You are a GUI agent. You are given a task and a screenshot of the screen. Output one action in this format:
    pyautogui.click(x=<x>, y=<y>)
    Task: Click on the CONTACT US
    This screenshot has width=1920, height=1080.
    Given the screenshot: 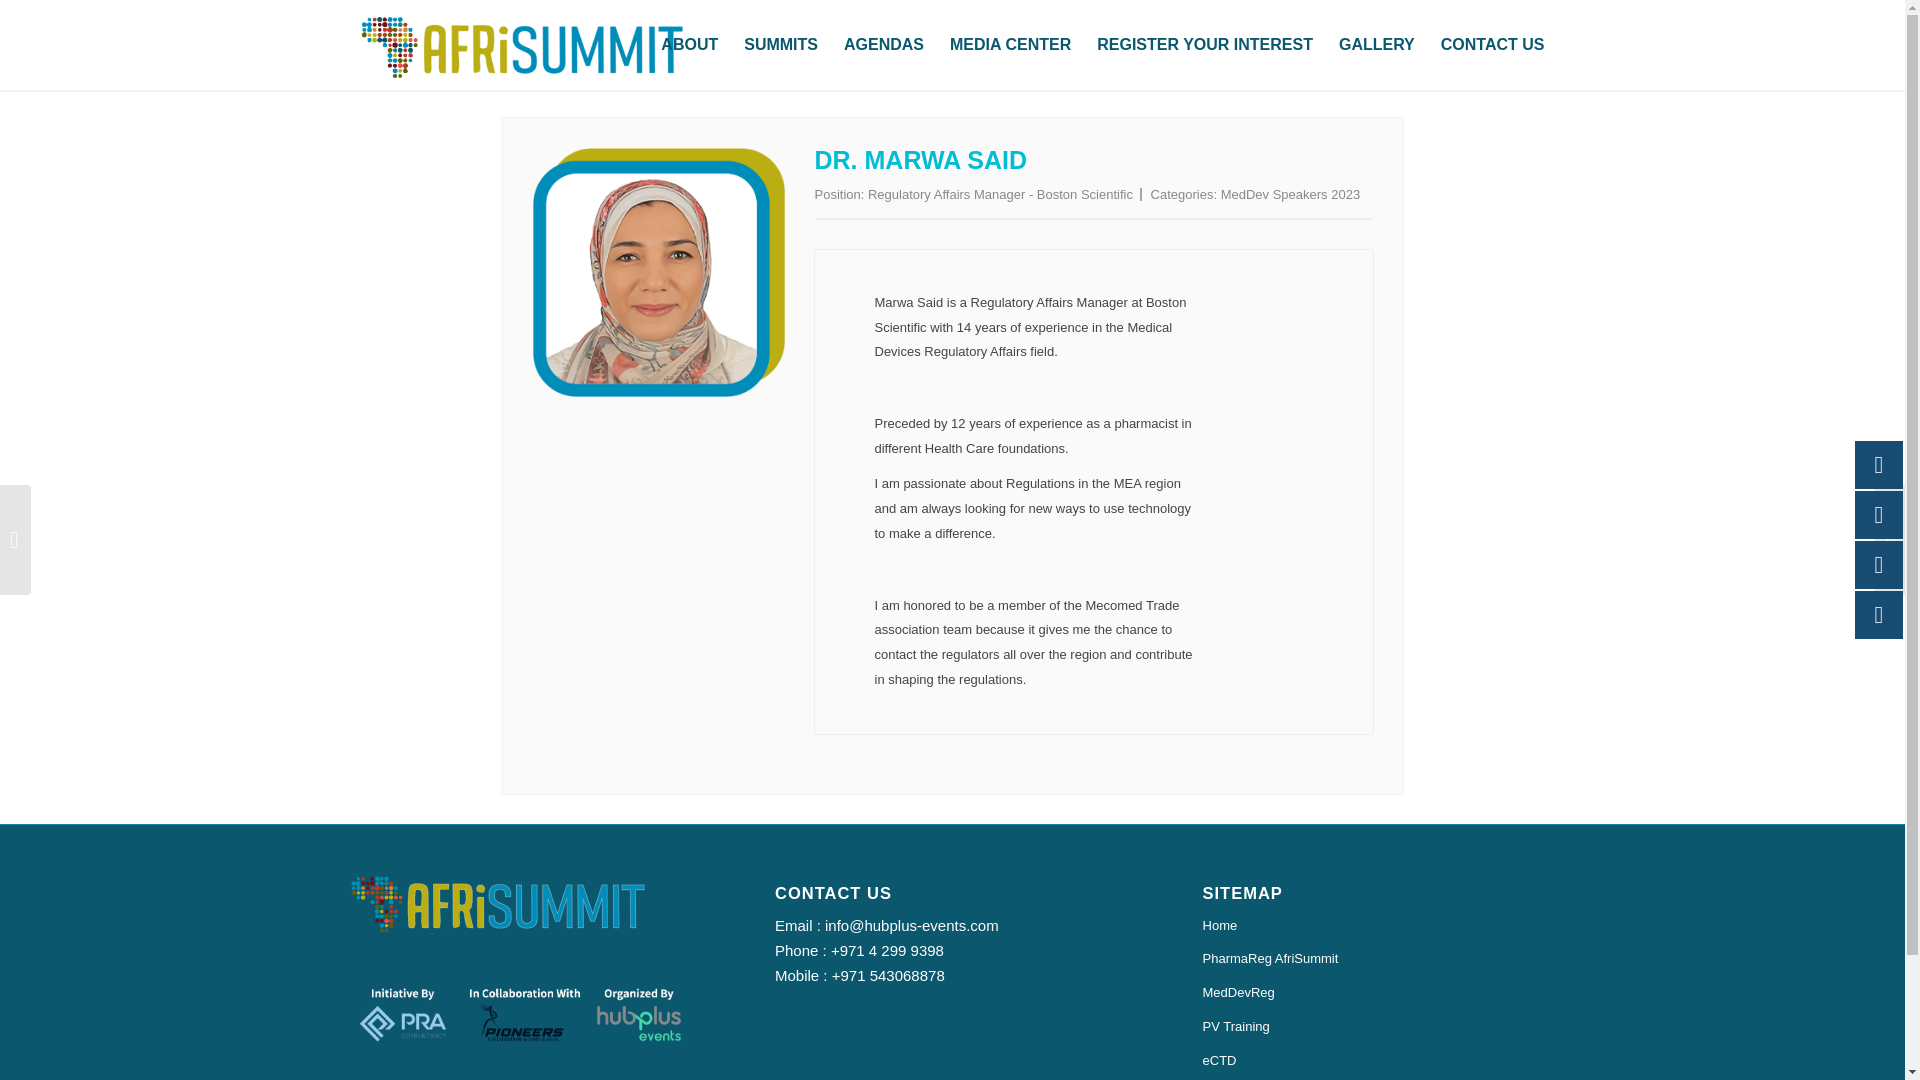 What is the action you would take?
    pyautogui.click(x=1492, y=44)
    